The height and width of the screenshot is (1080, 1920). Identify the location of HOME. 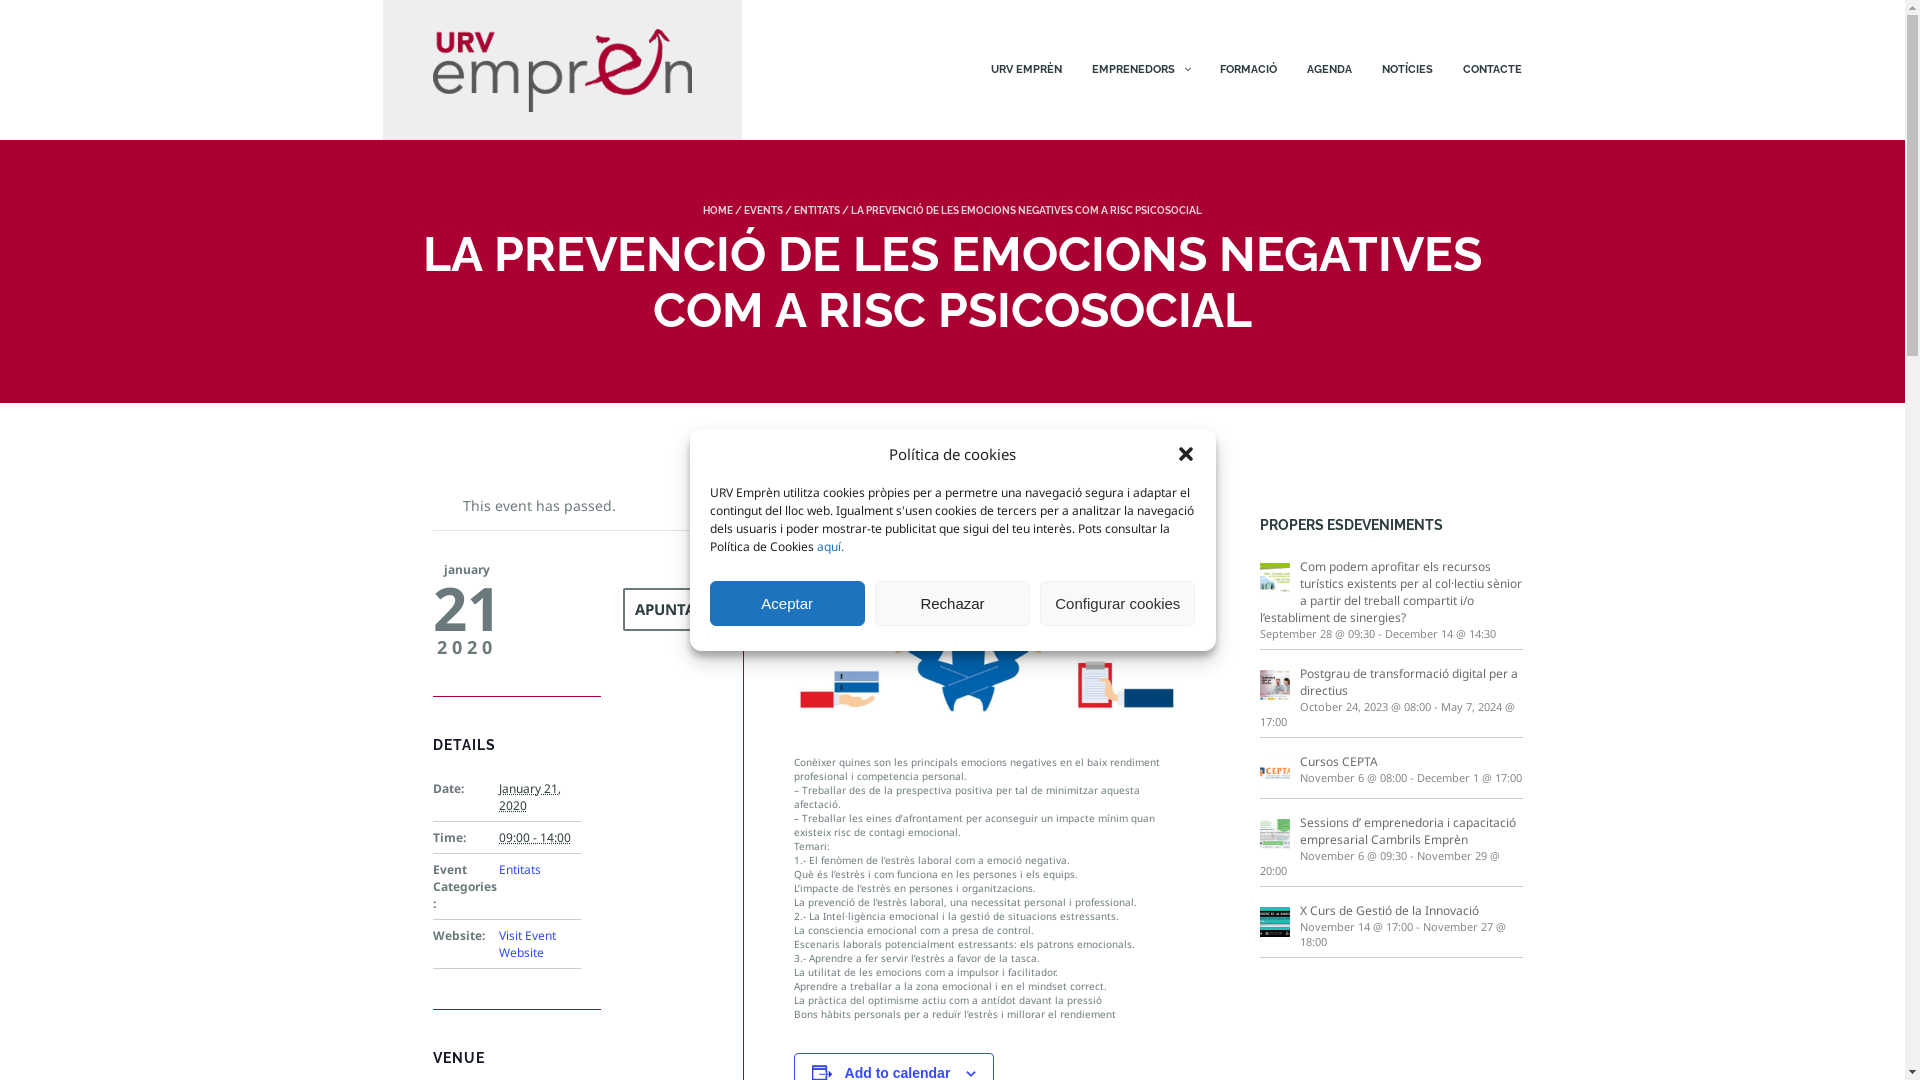
(718, 210).